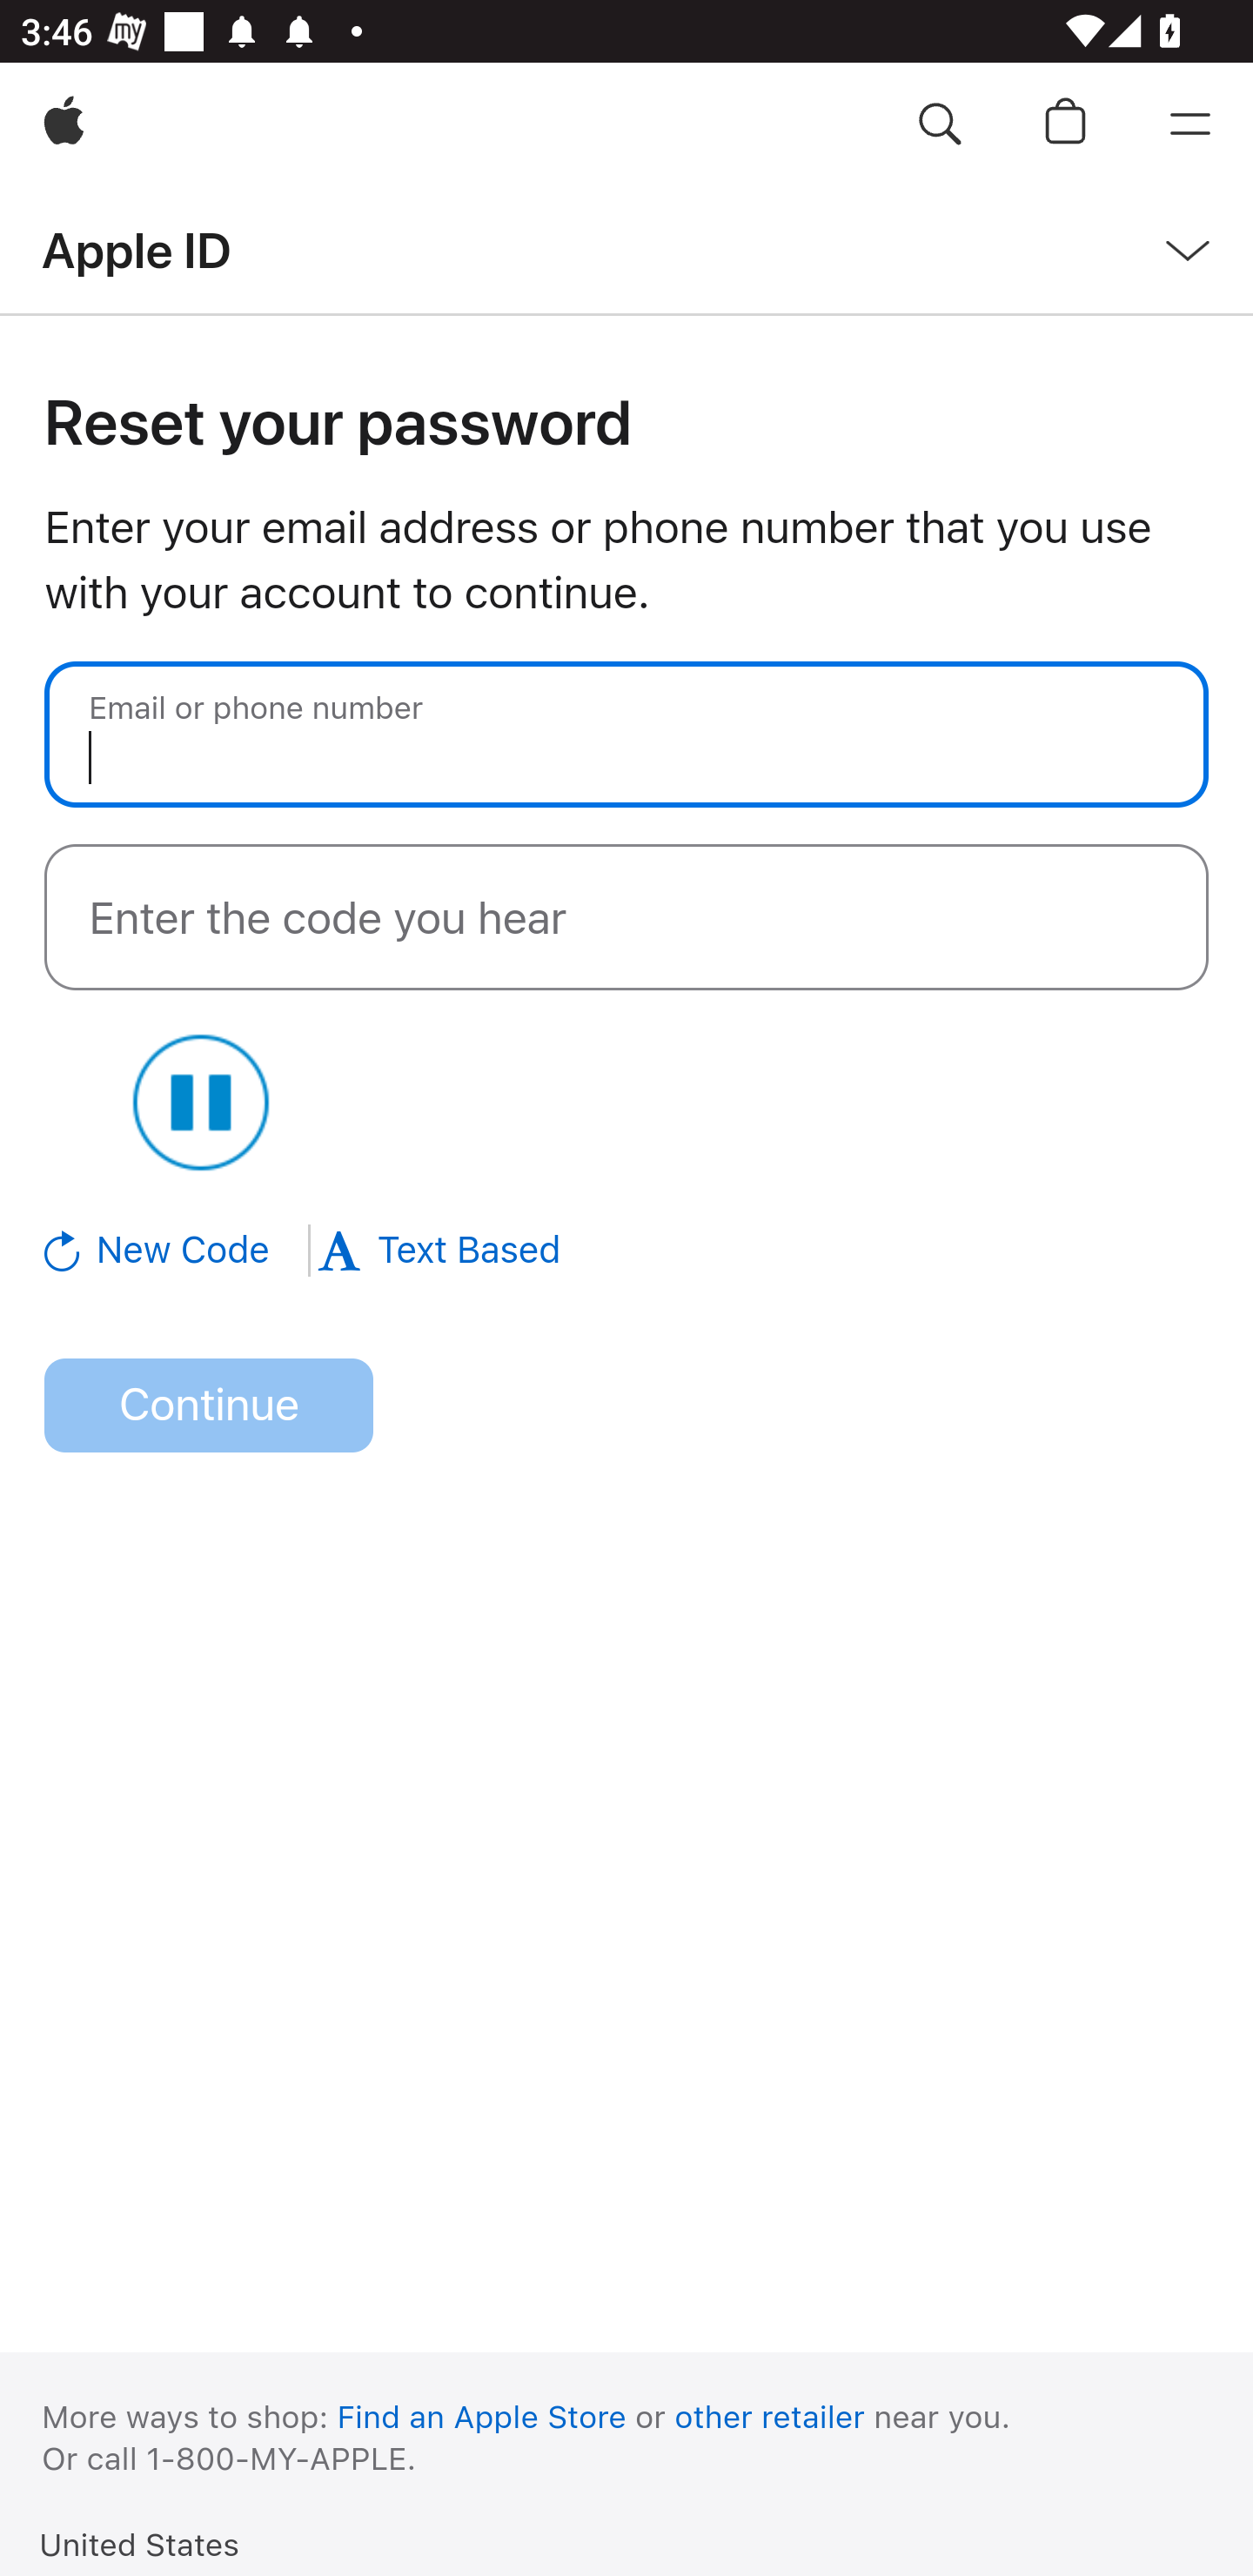  What do you see at coordinates (139, 2543) in the screenshot?
I see `United States` at bounding box center [139, 2543].